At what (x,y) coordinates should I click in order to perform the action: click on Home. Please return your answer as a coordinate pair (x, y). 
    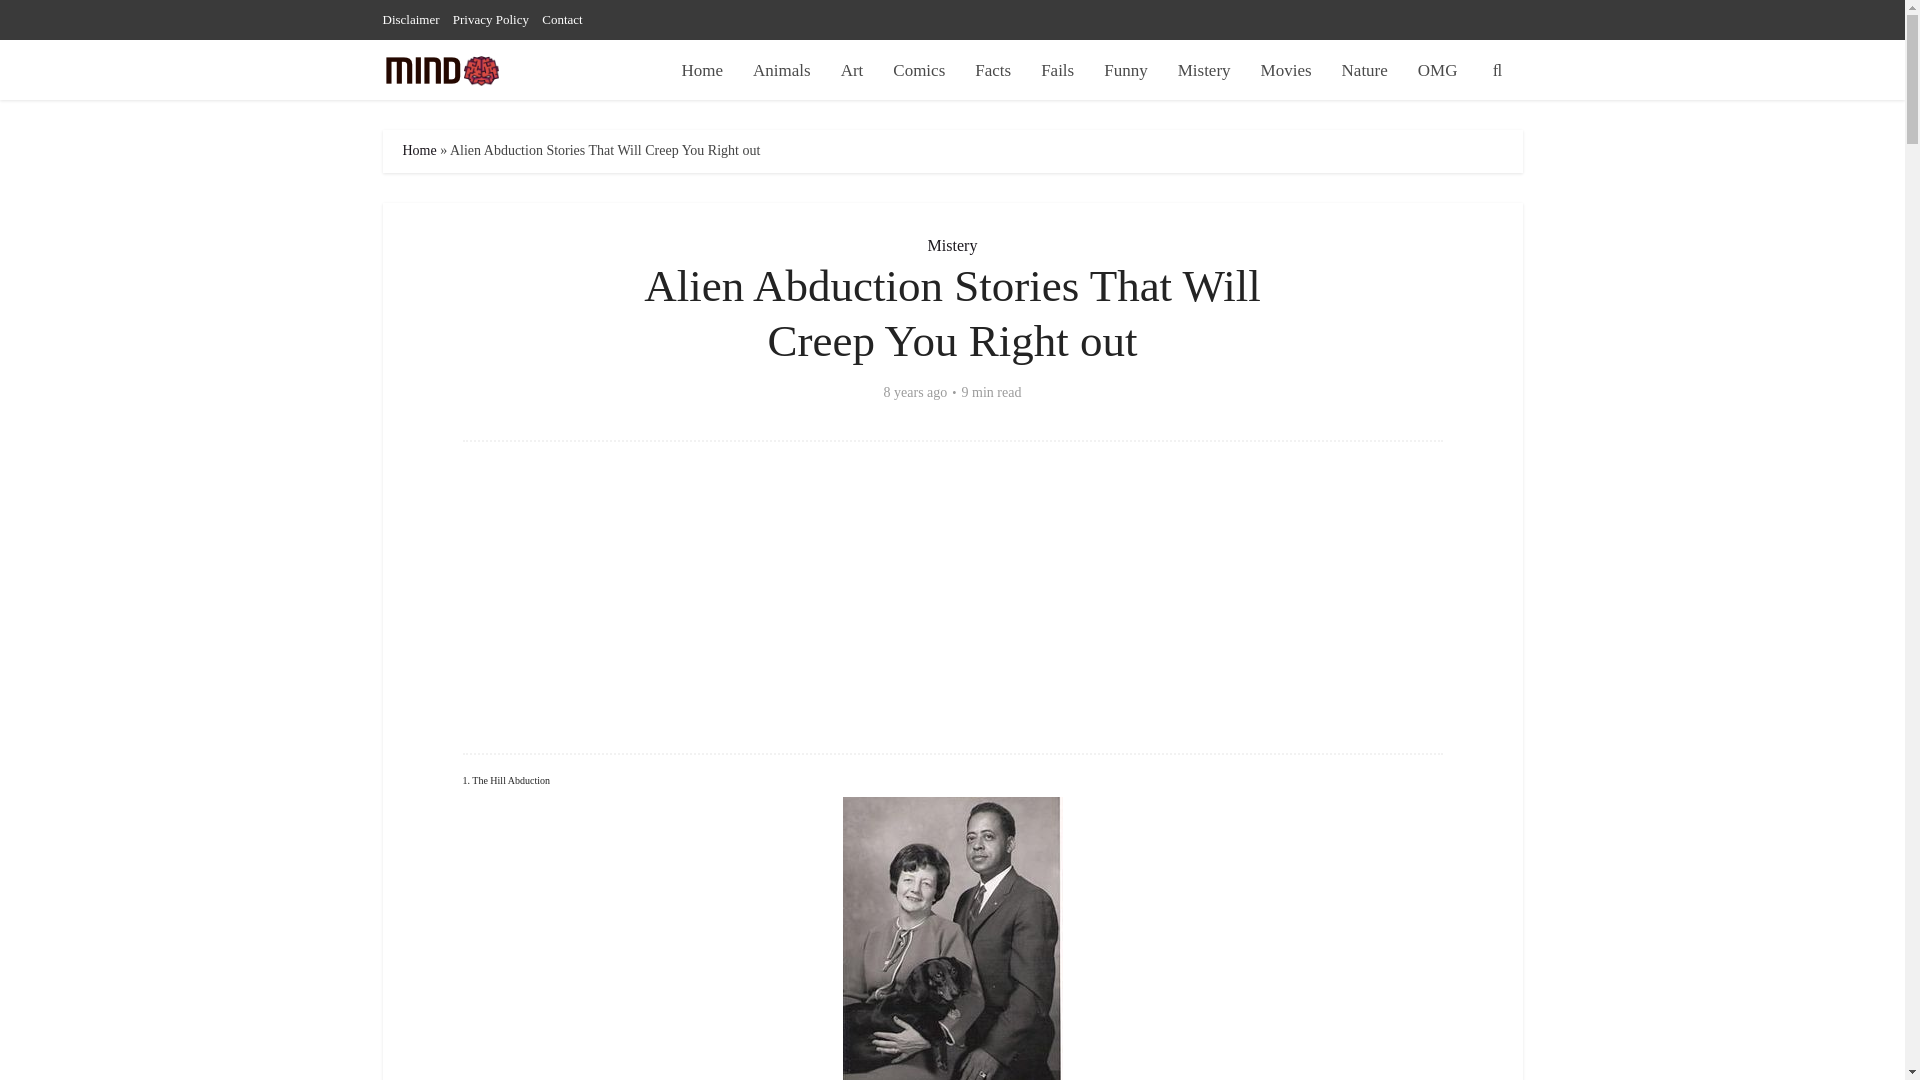
    Looking at the image, I should click on (418, 150).